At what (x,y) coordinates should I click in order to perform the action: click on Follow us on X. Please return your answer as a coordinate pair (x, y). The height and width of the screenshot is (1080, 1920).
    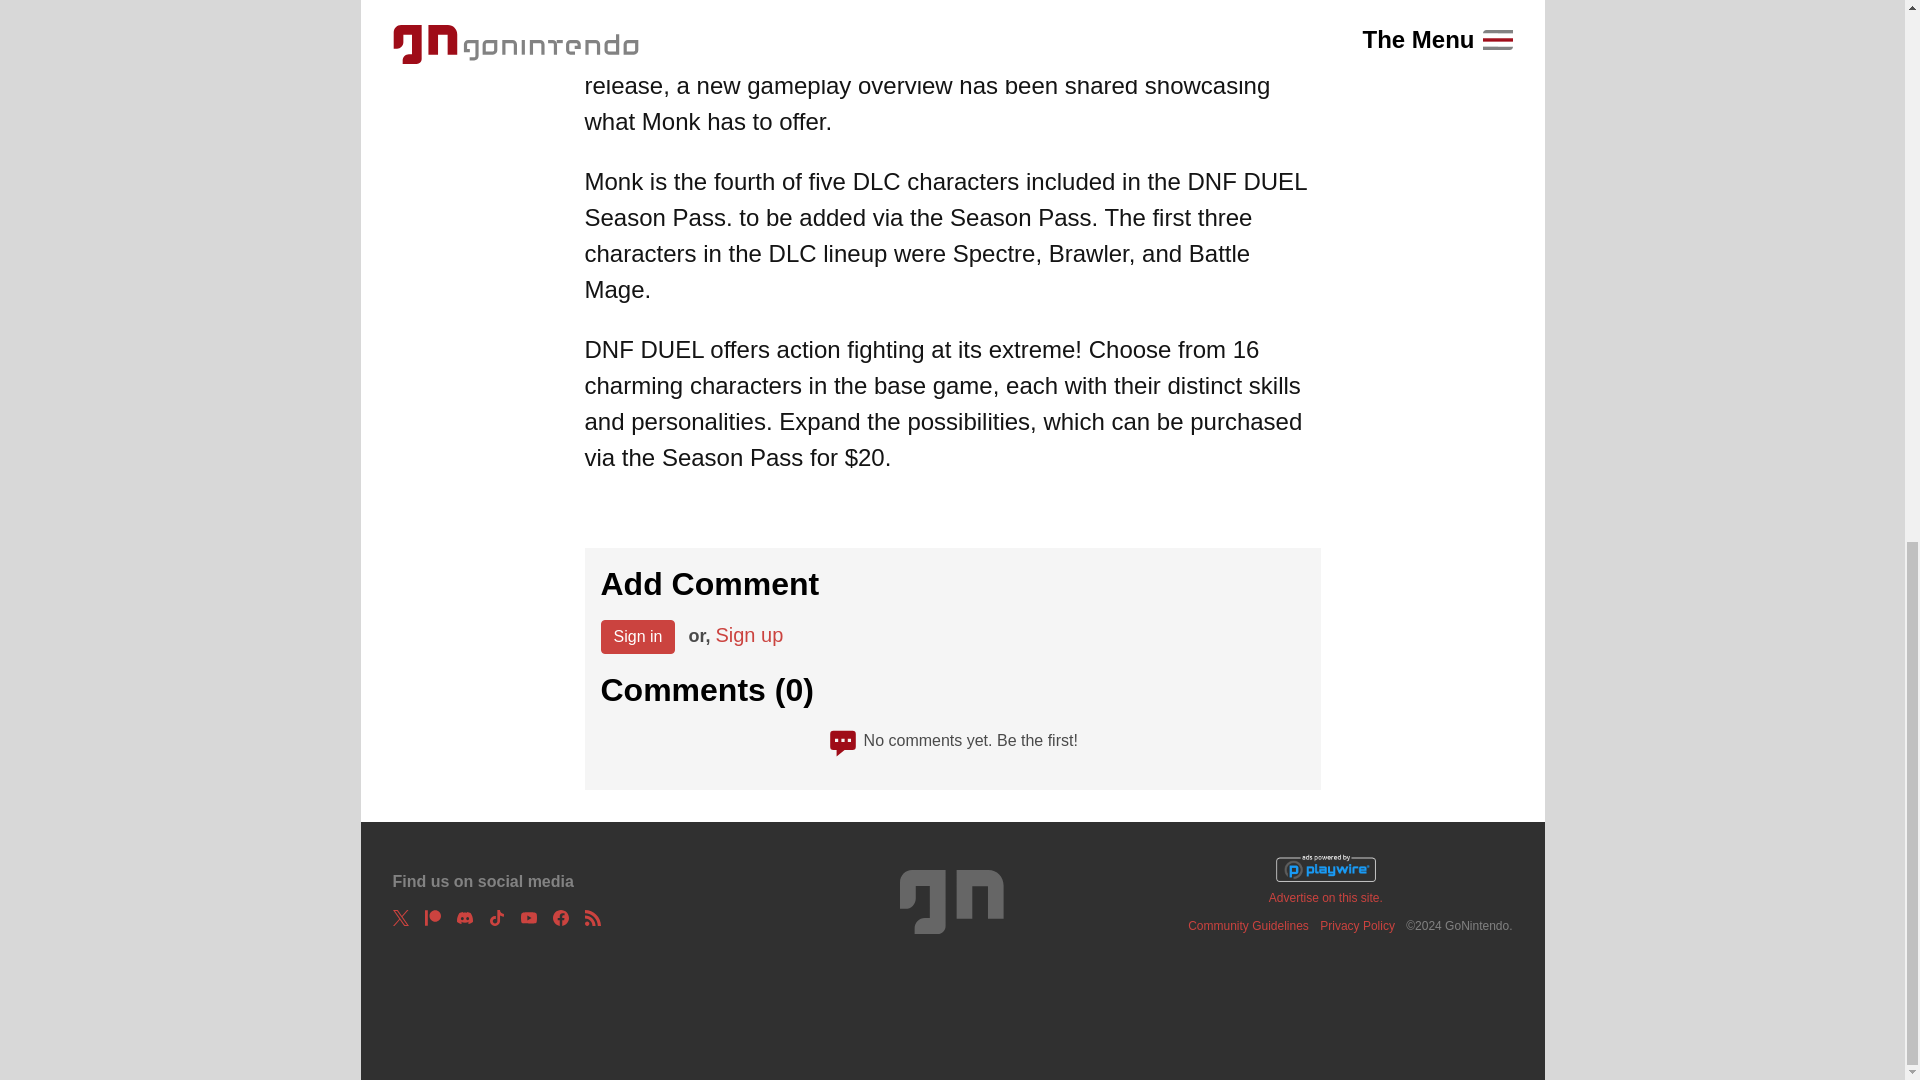
    Looking at the image, I should click on (399, 918).